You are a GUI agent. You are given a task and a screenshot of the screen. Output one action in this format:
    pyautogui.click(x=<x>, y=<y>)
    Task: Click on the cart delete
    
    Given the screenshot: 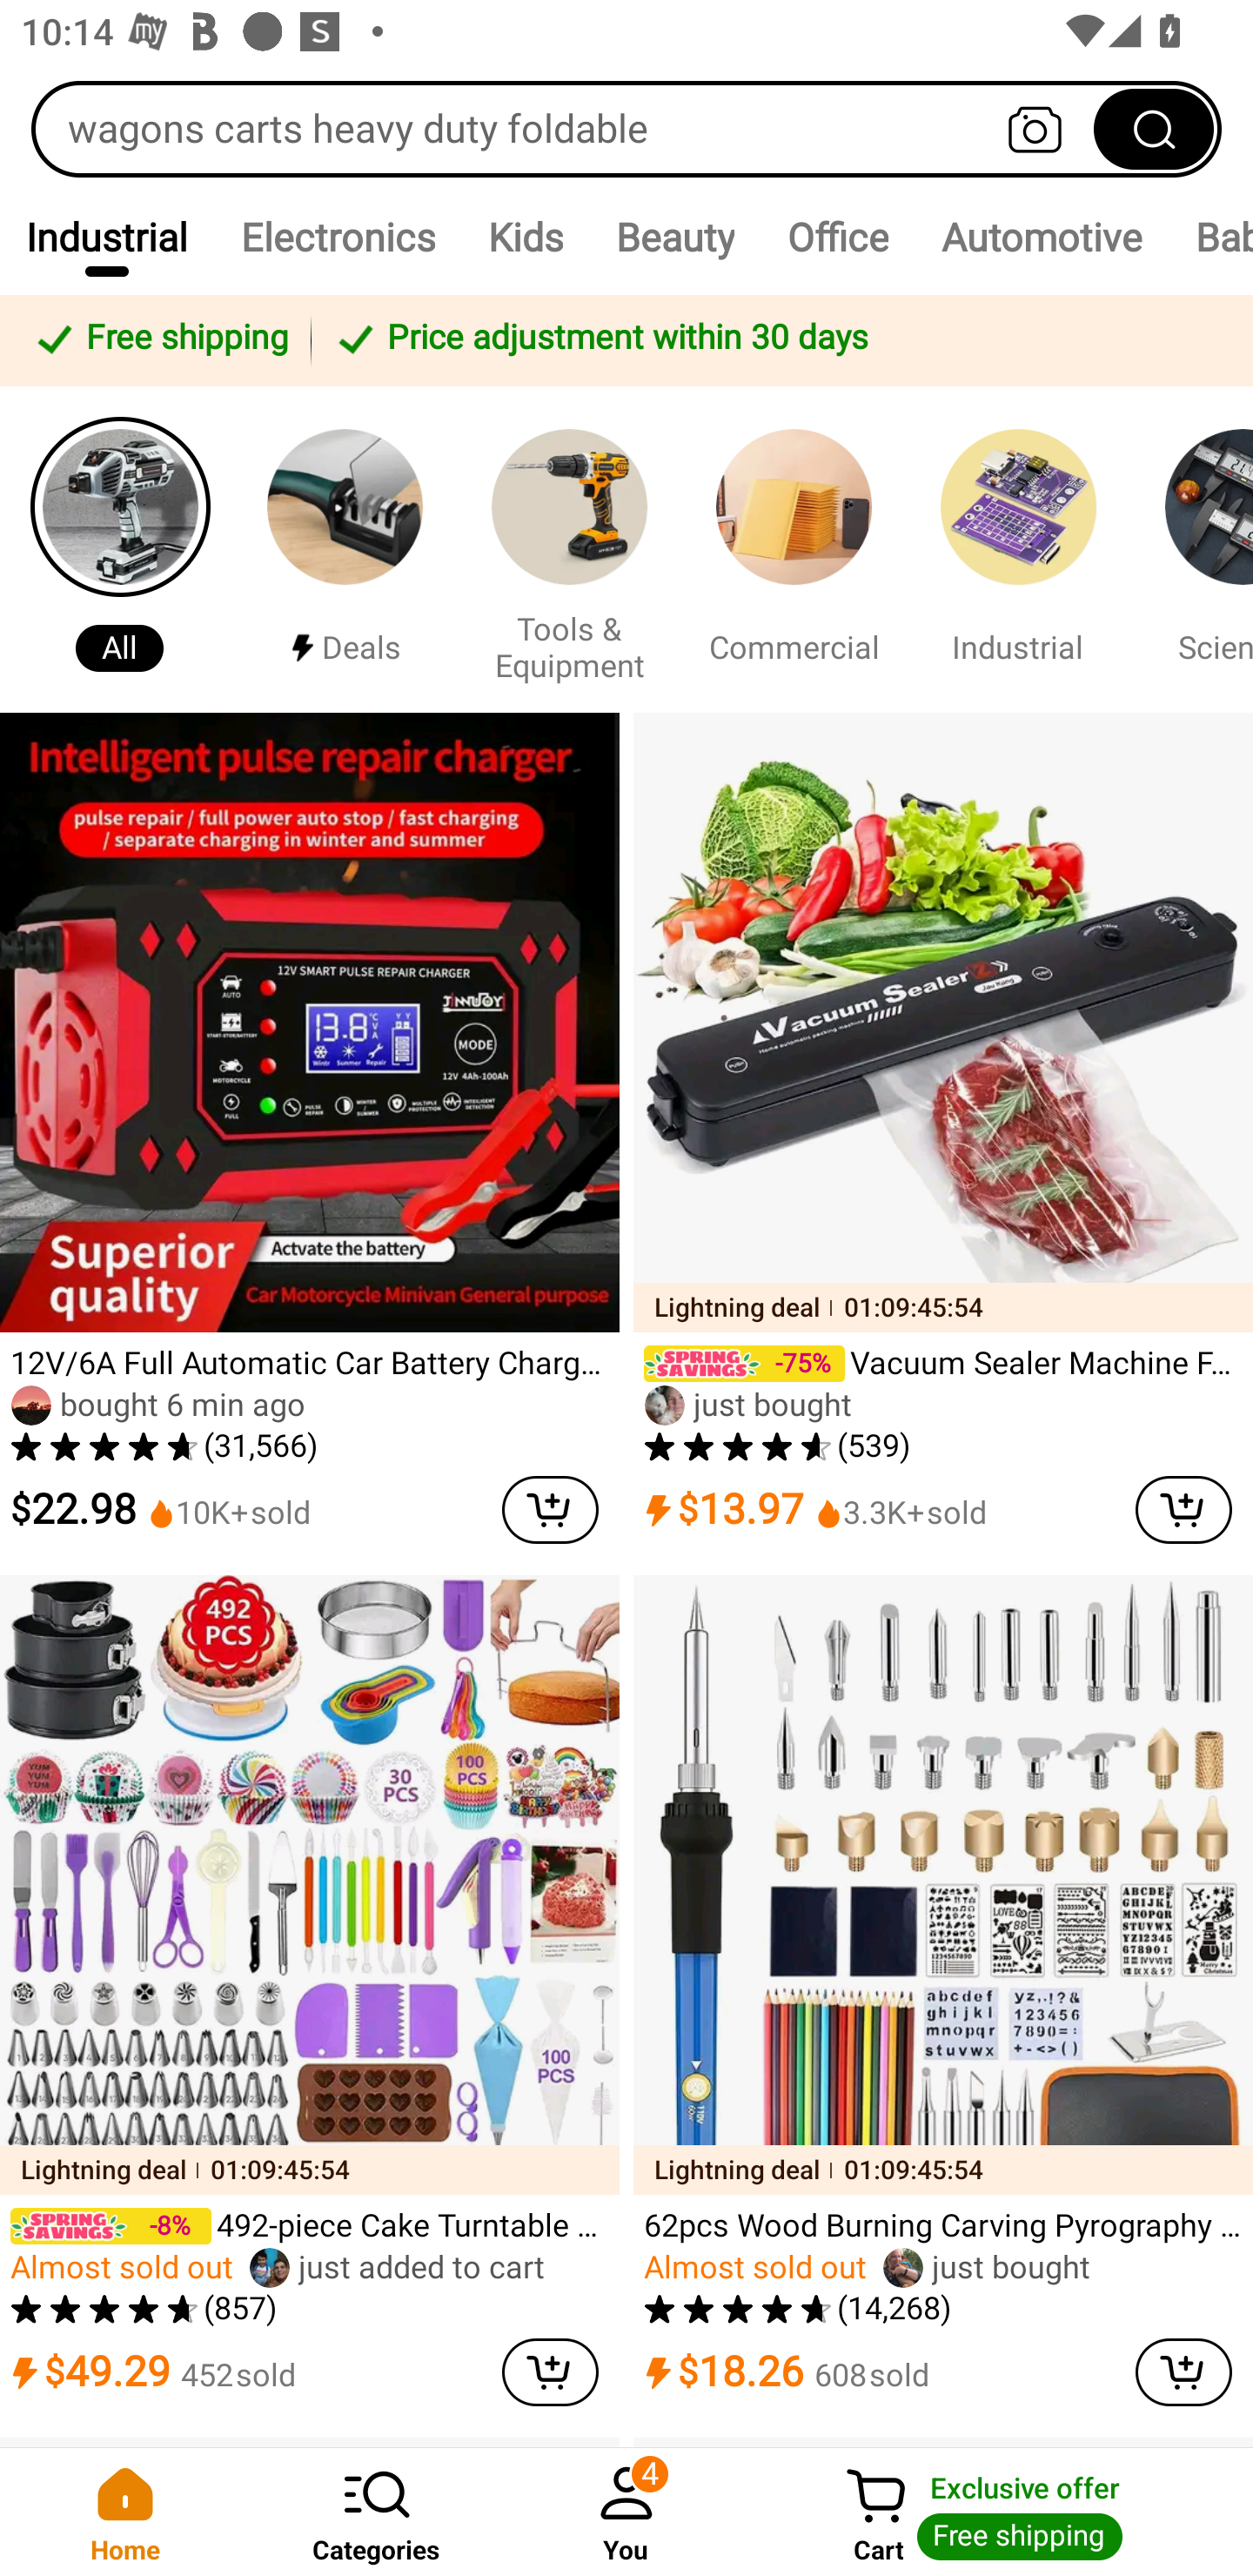 What is the action you would take?
    pyautogui.click(x=550, y=1509)
    